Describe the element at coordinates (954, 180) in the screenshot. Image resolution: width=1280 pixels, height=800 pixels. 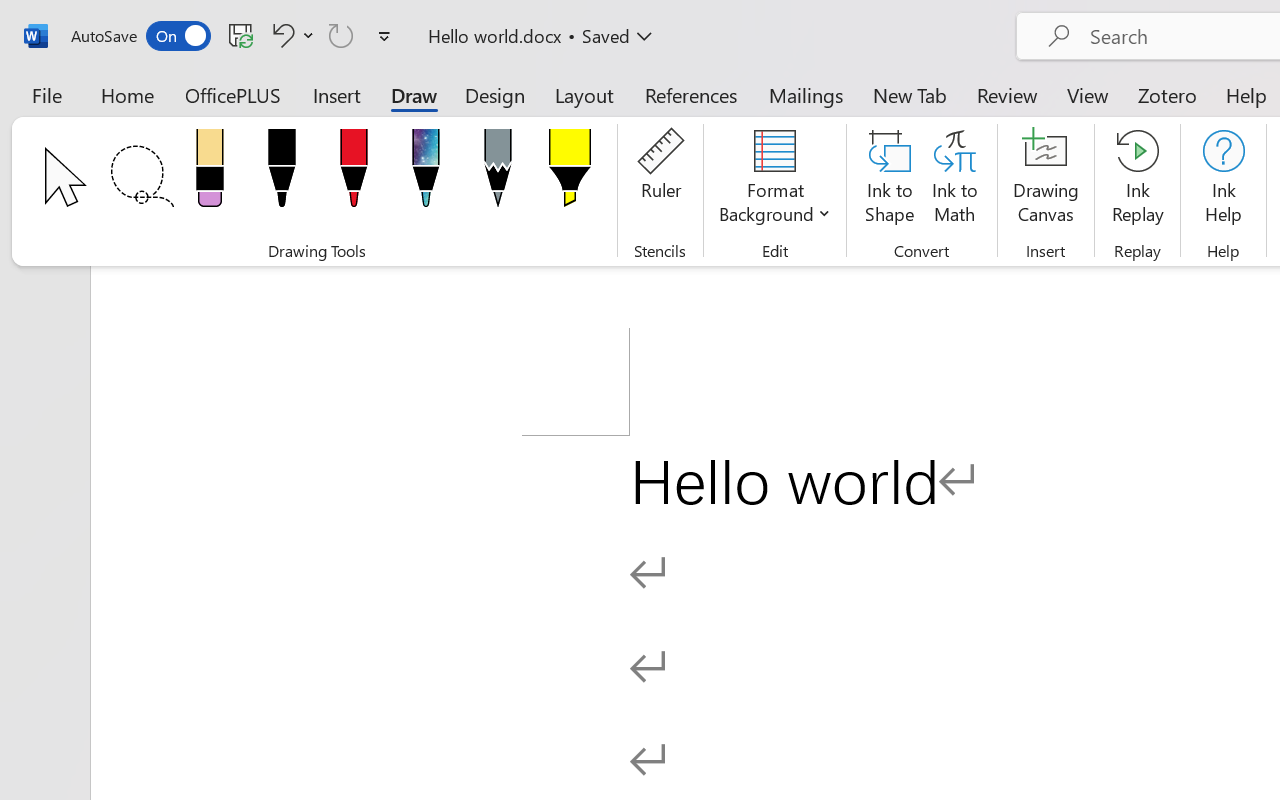
I see `Ink to Math` at that location.